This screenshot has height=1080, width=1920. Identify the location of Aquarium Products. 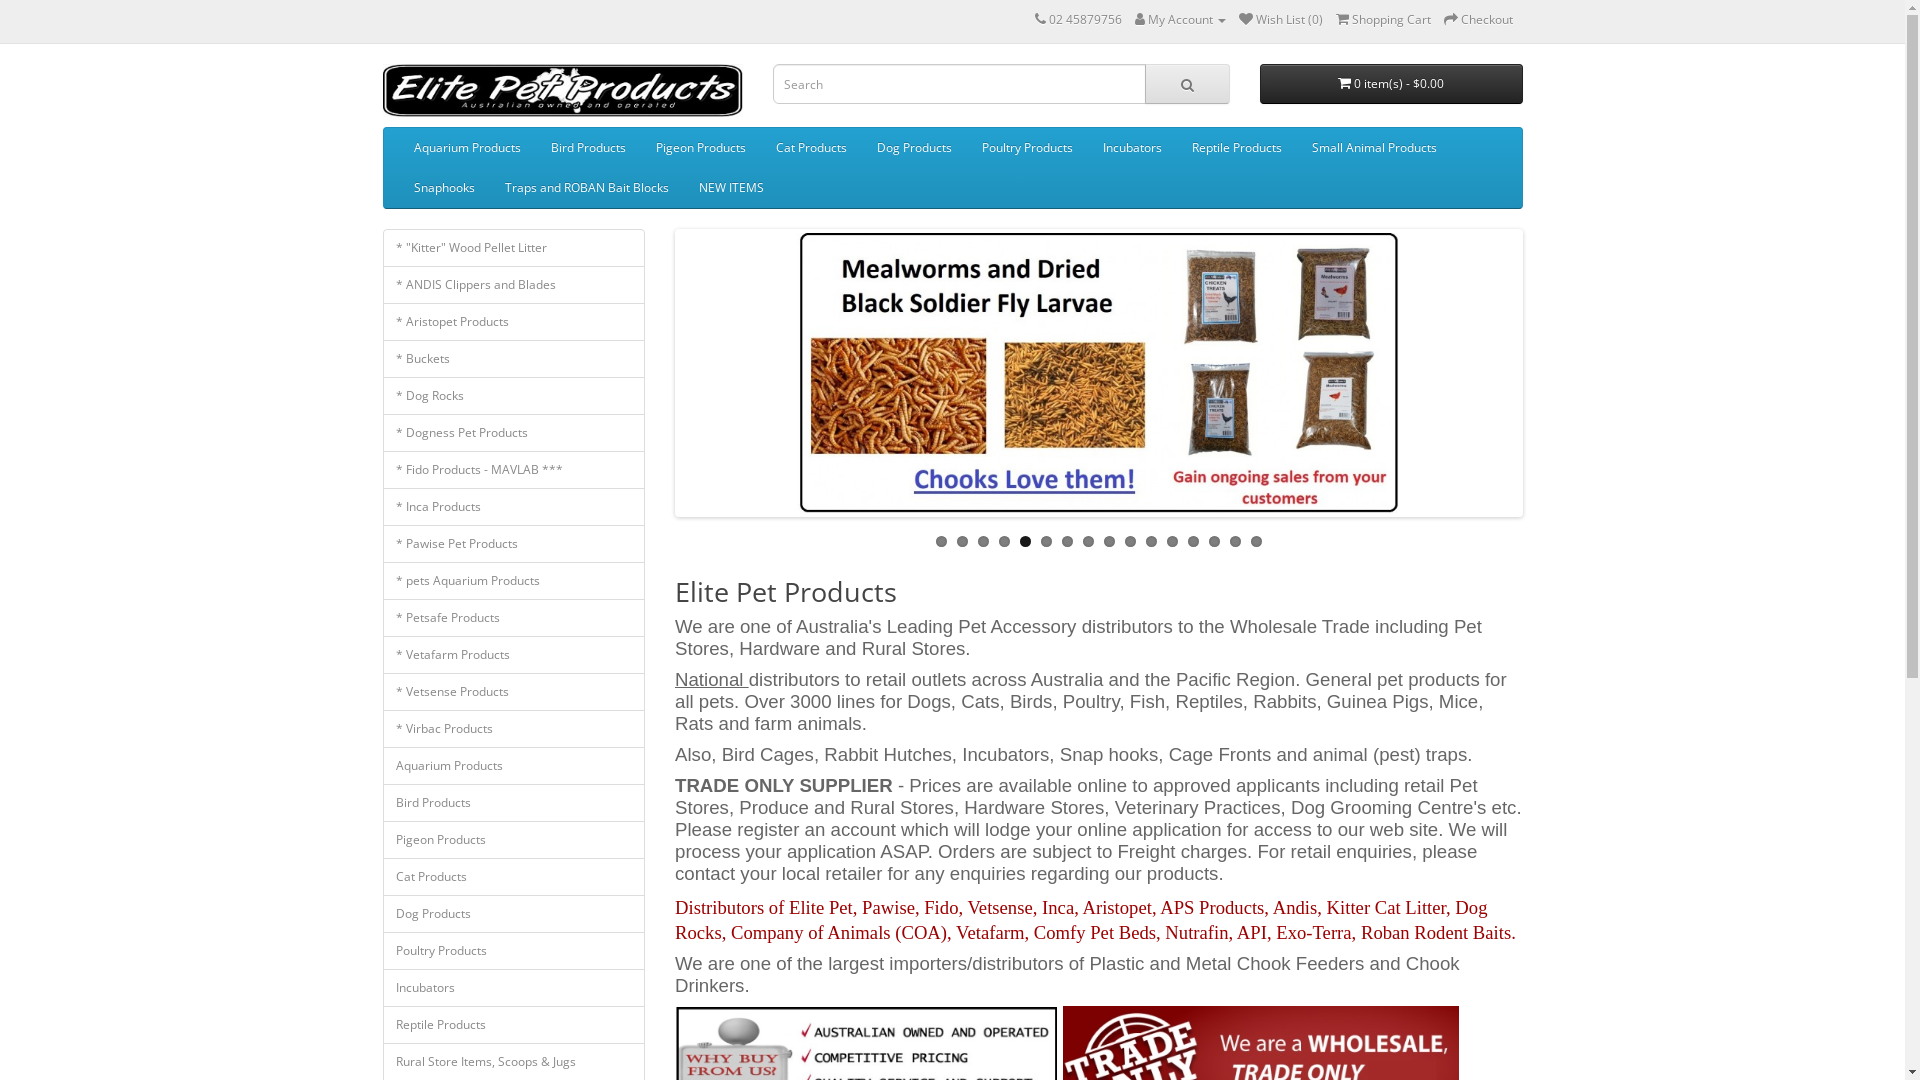
(466, 148).